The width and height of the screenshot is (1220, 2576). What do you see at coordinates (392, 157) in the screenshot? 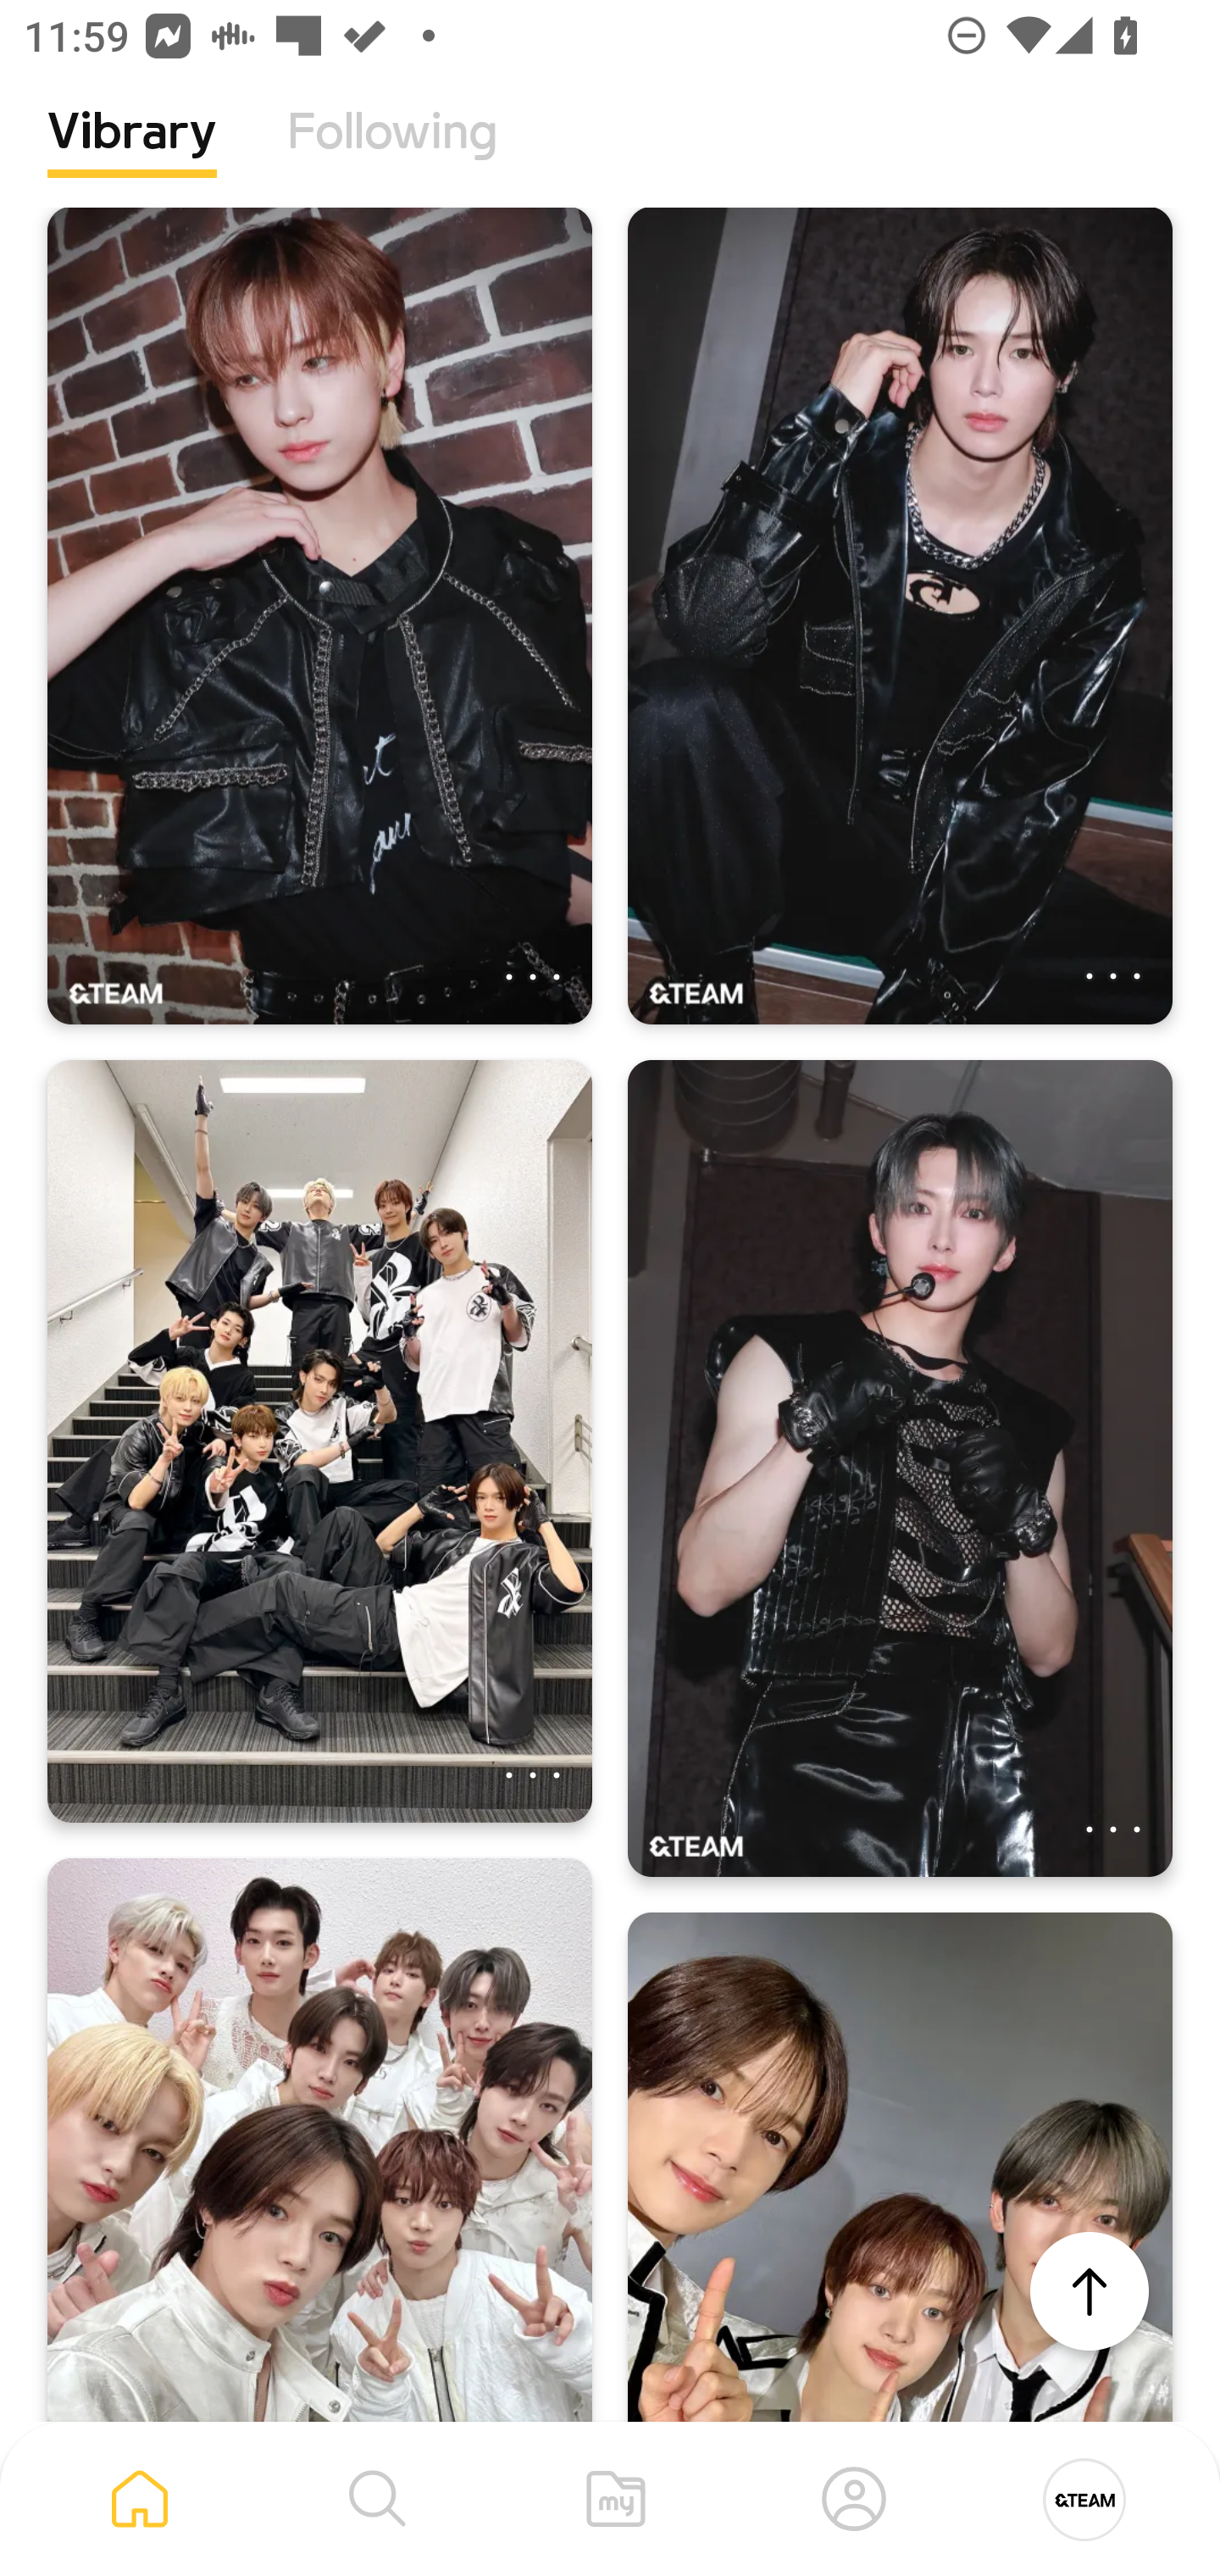
I see `Following` at bounding box center [392, 157].